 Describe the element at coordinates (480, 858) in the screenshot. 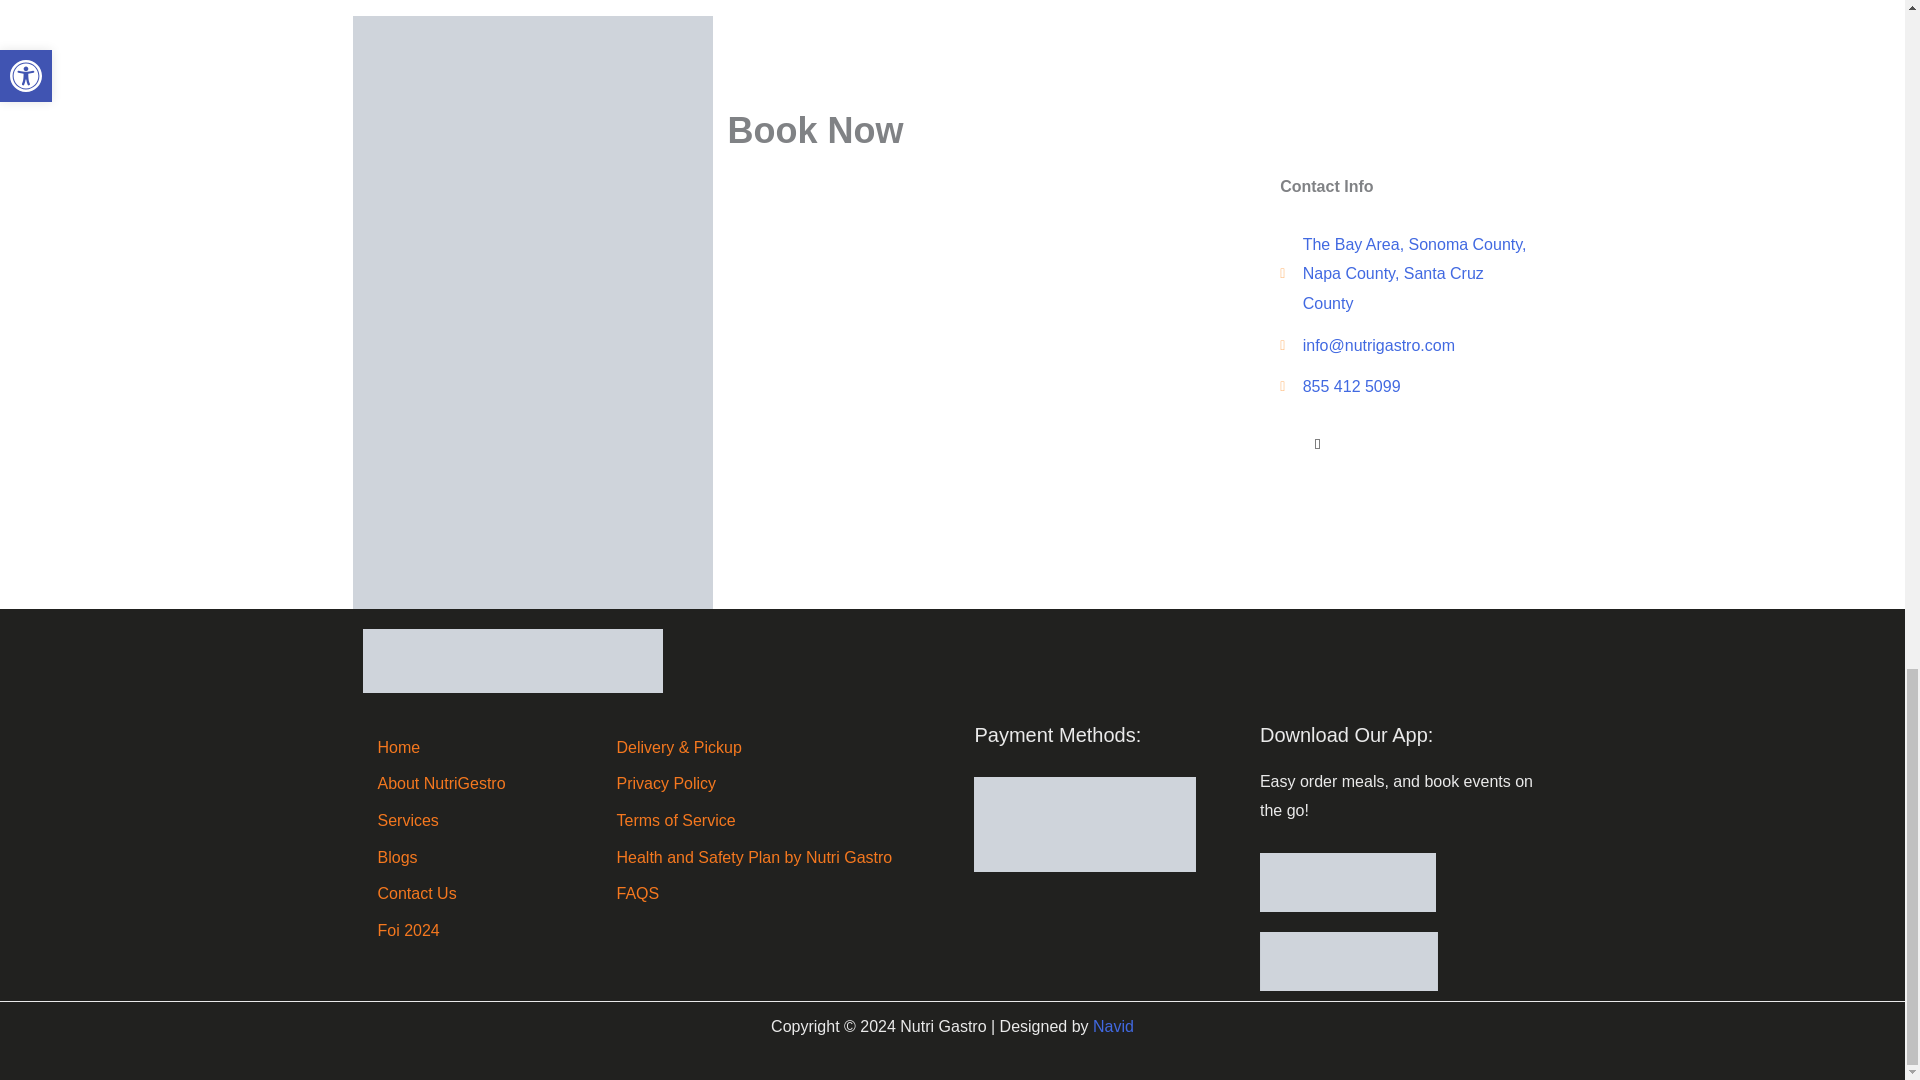

I see `Blogs` at that location.